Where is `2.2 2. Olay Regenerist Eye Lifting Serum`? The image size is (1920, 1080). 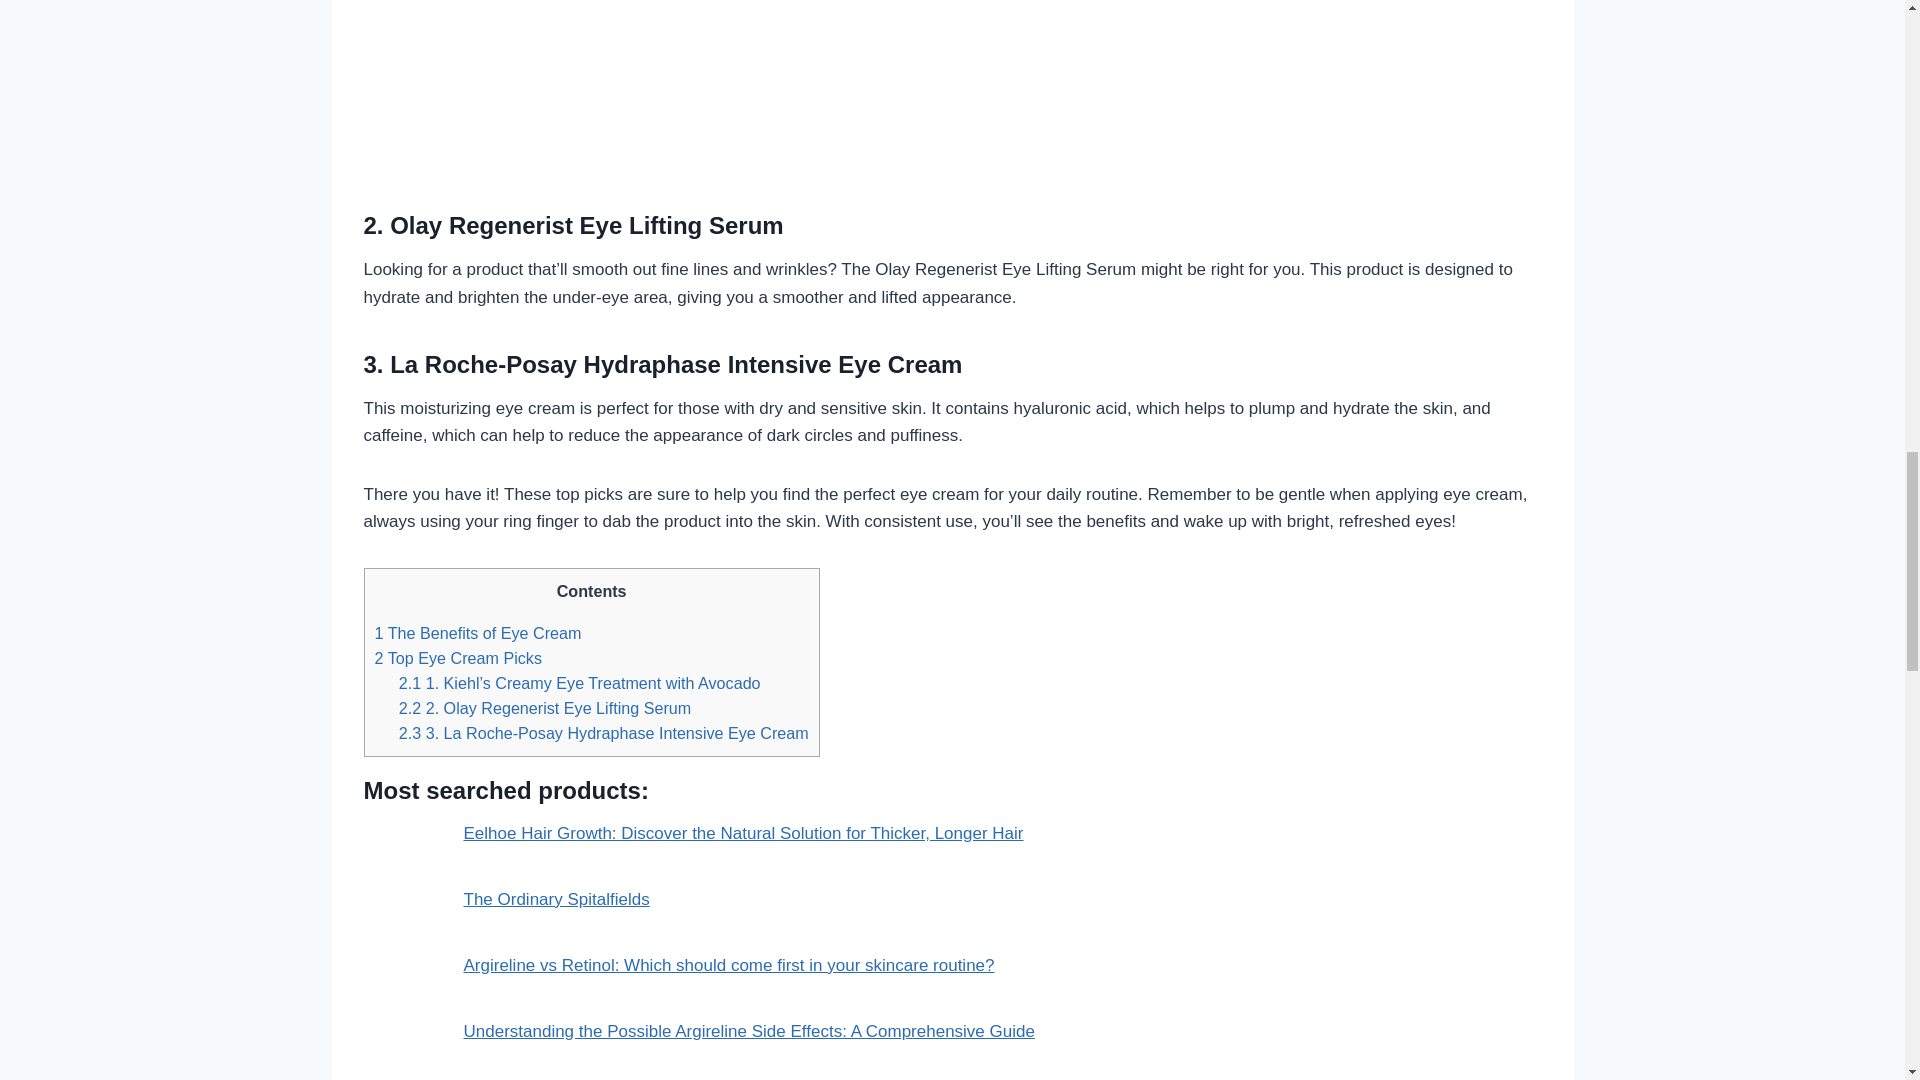
2.2 2. Olay Regenerist Eye Lifting Serum is located at coordinates (545, 708).